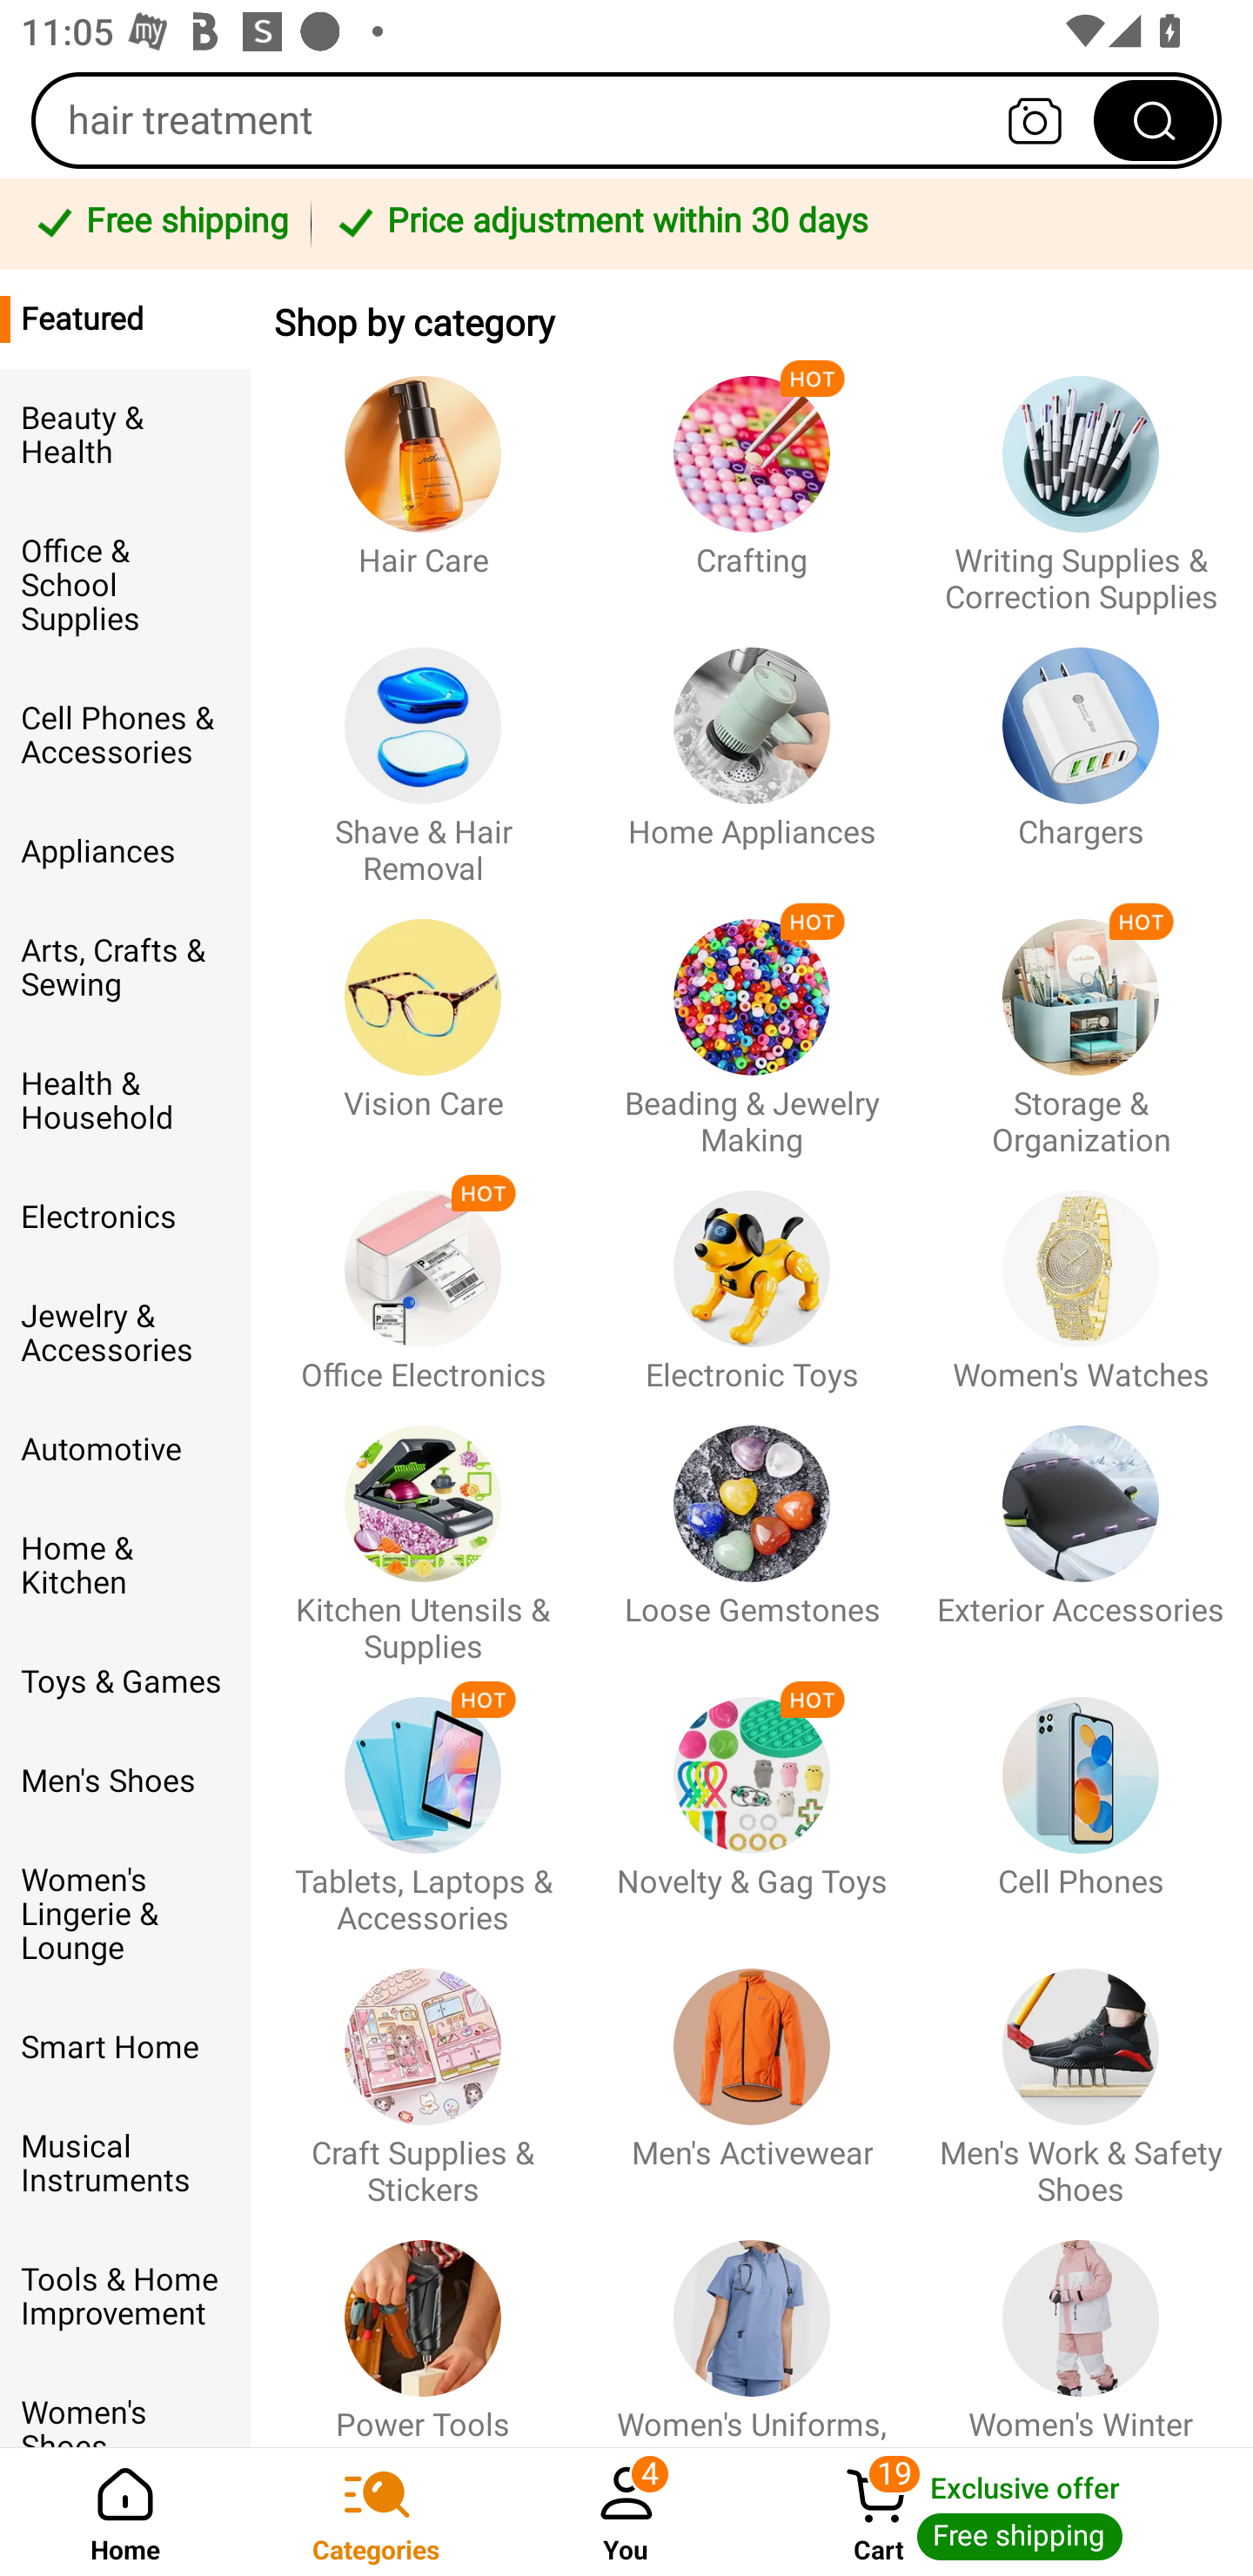 This screenshot has height=2576, width=1253. Describe the element at coordinates (423, 2327) in the screenshot. I see `Power Tools` at that location.